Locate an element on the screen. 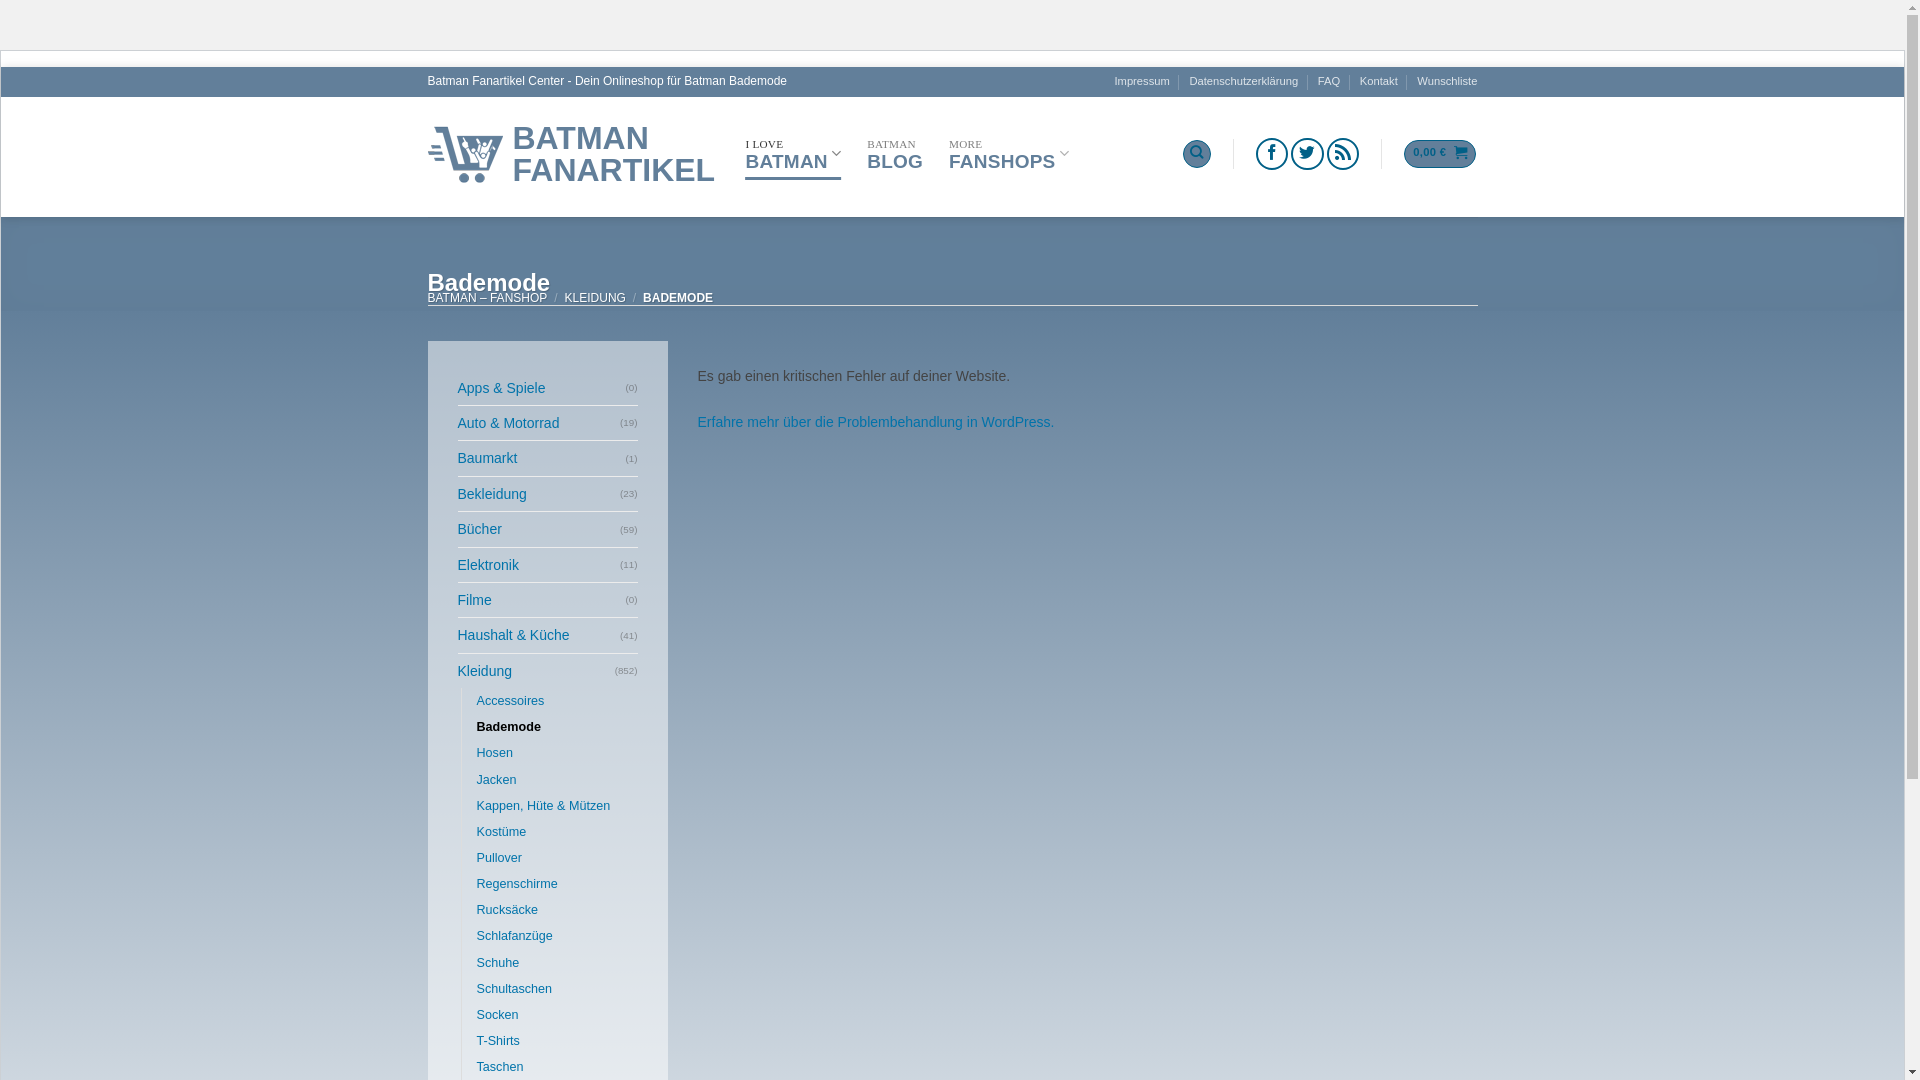 The width and height of the screenshot is (1920, 1080). Skip to content is located at coordinates (0, 66).